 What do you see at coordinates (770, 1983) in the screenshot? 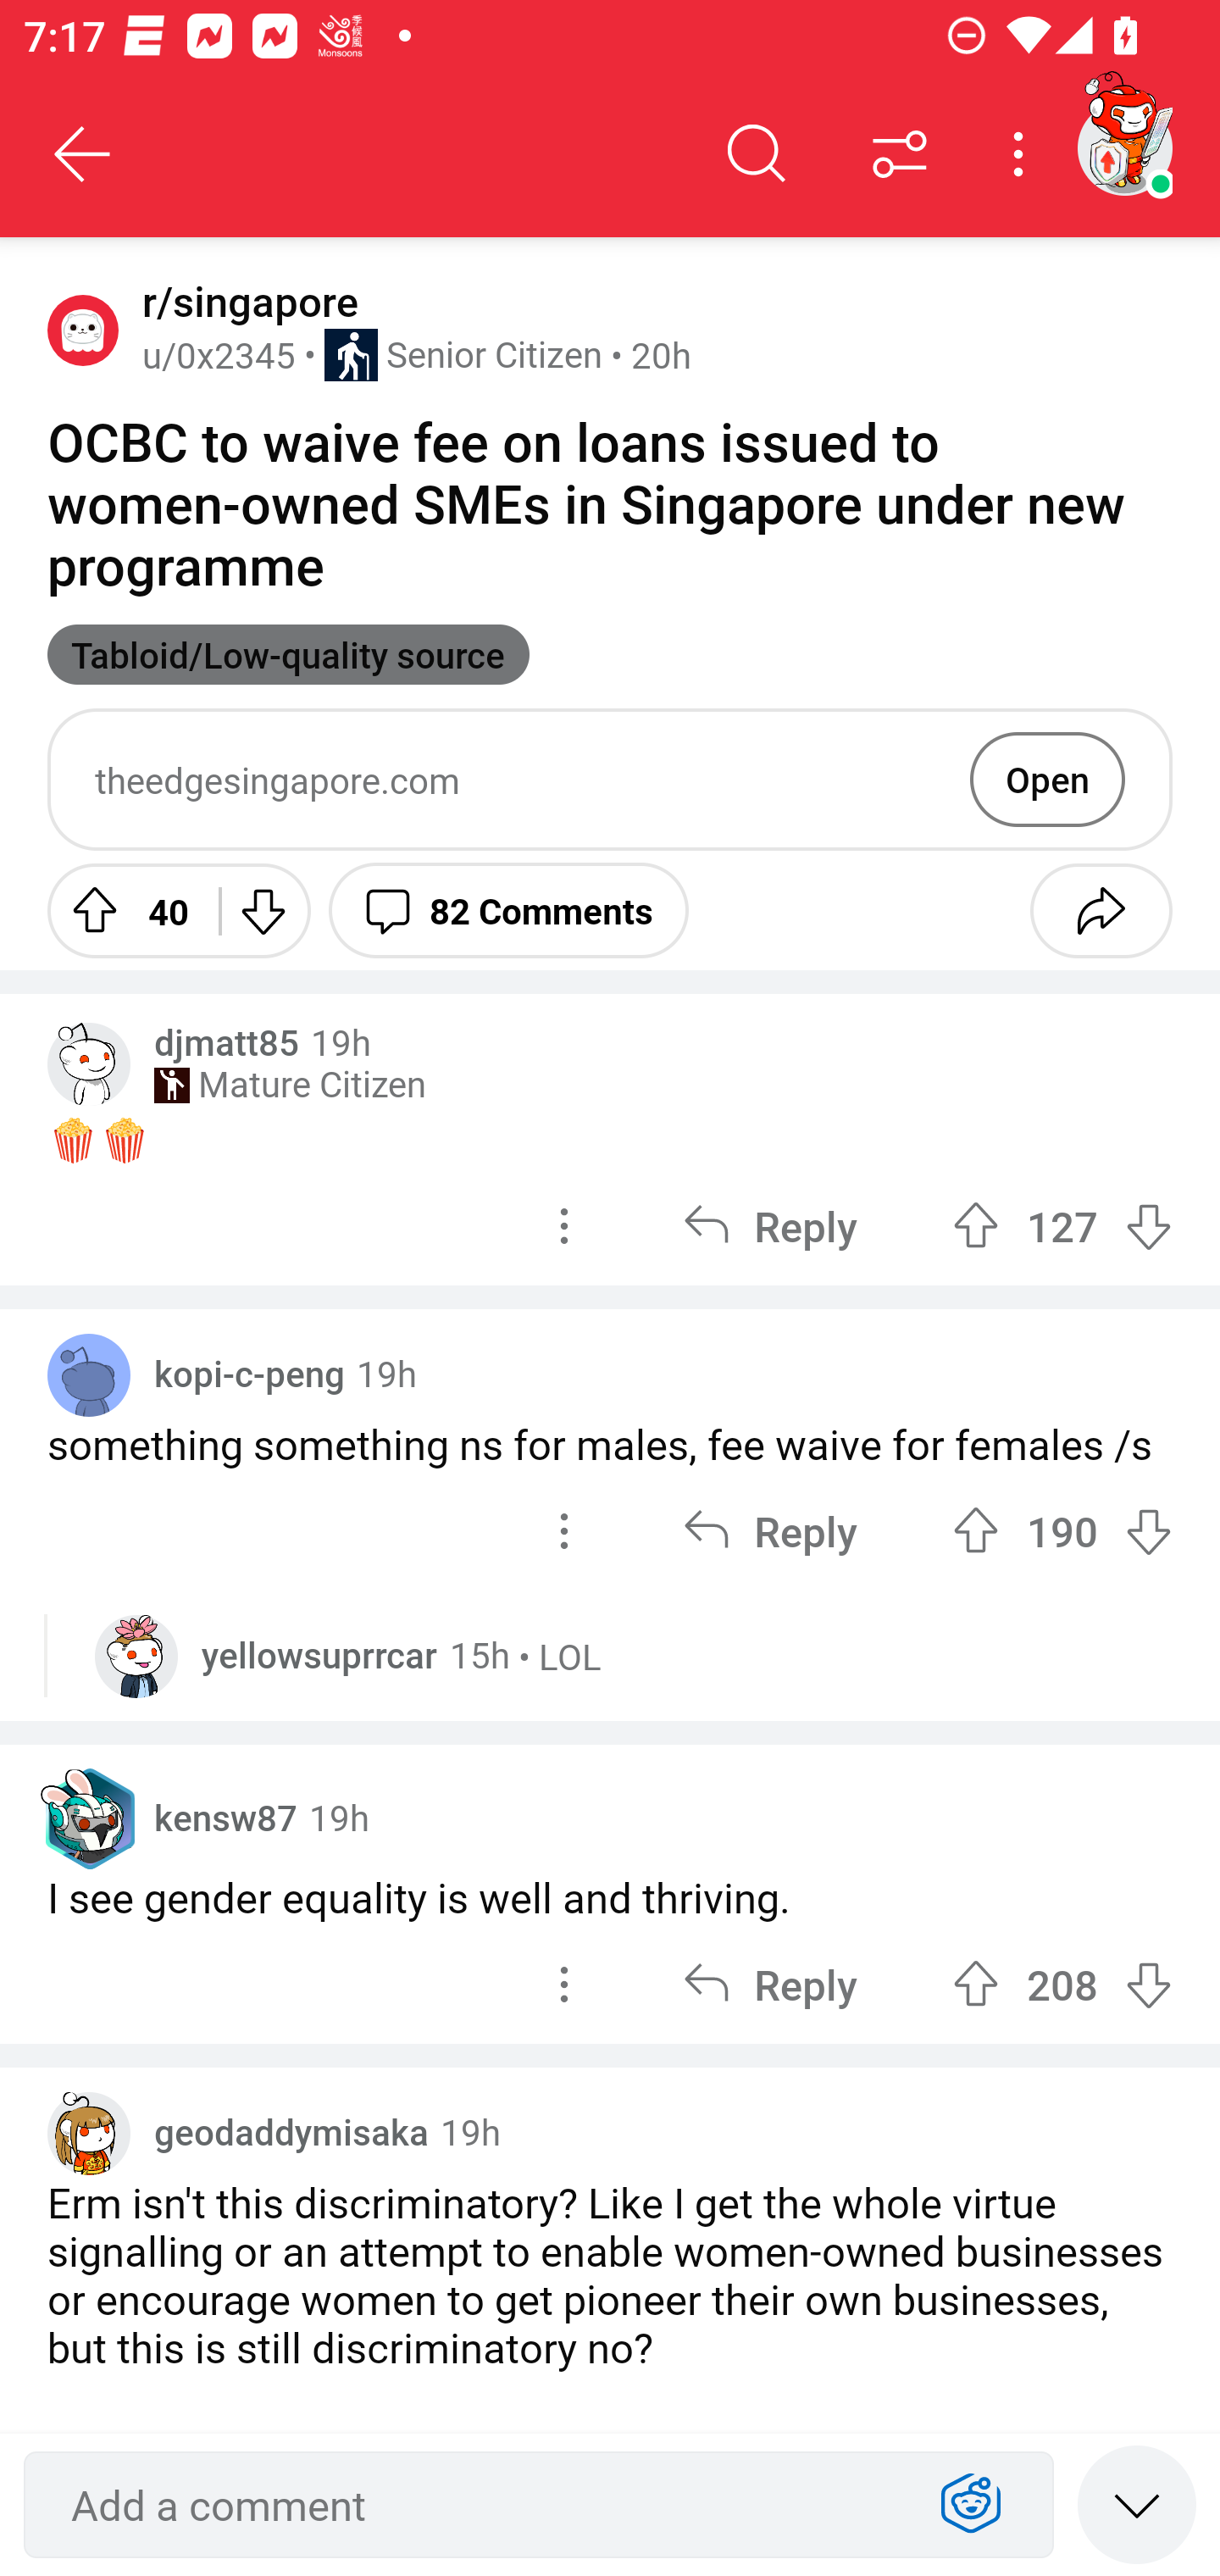
I see `Reply` at bounding box center [770, 1983].